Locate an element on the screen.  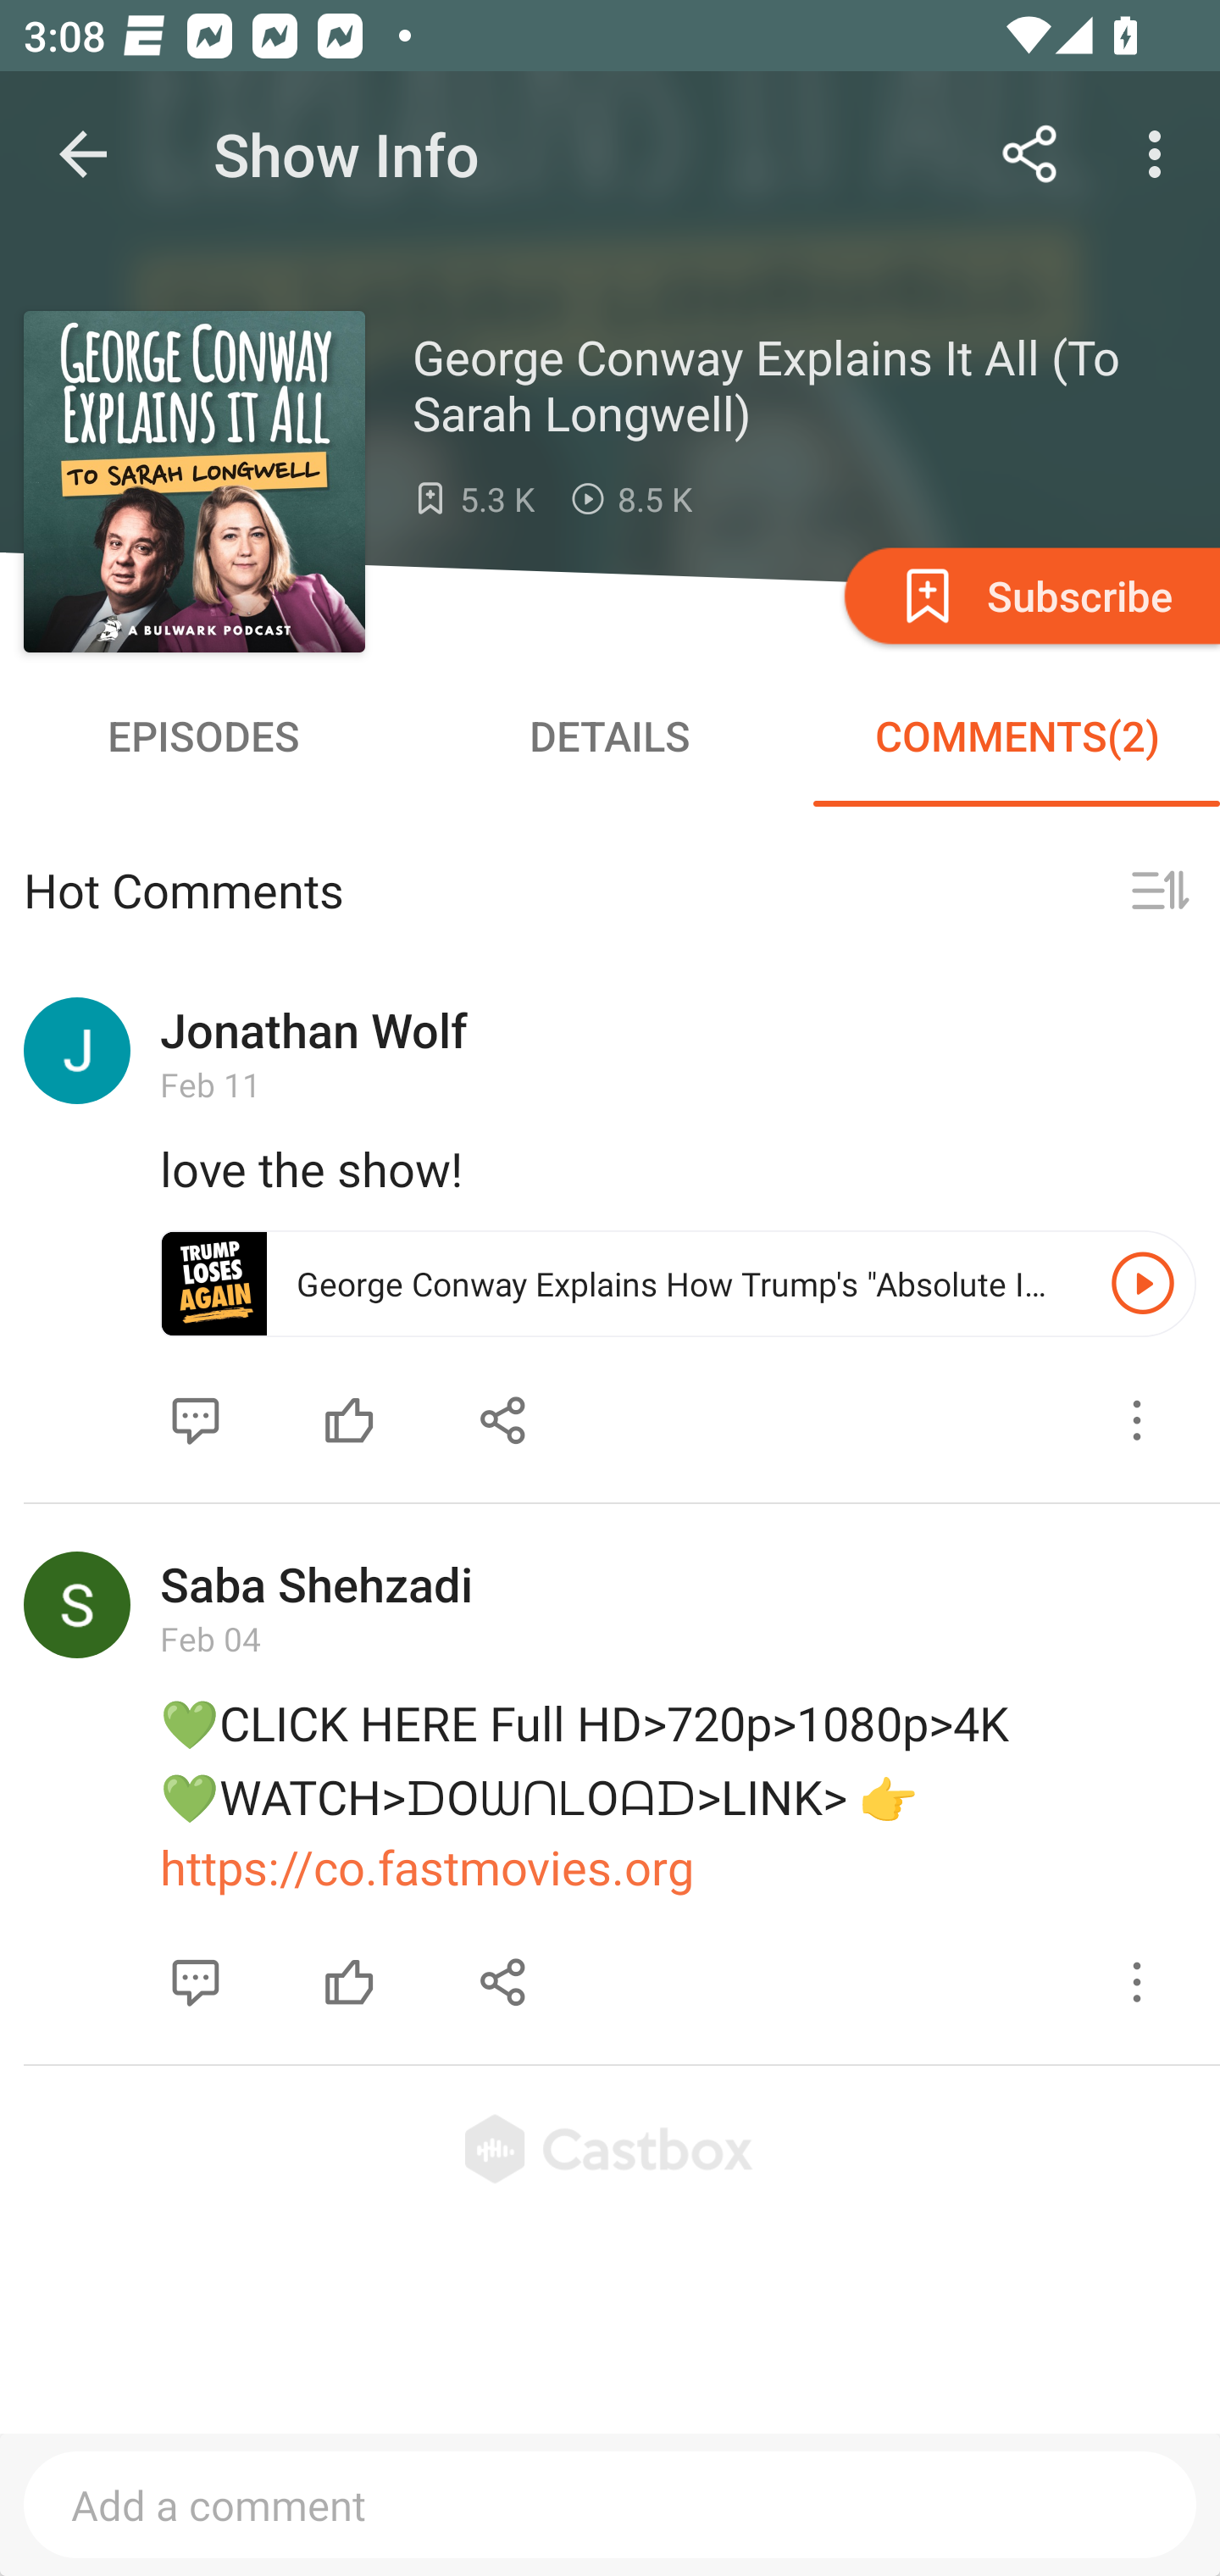
DETAILS is located at coordinates (610, 736).